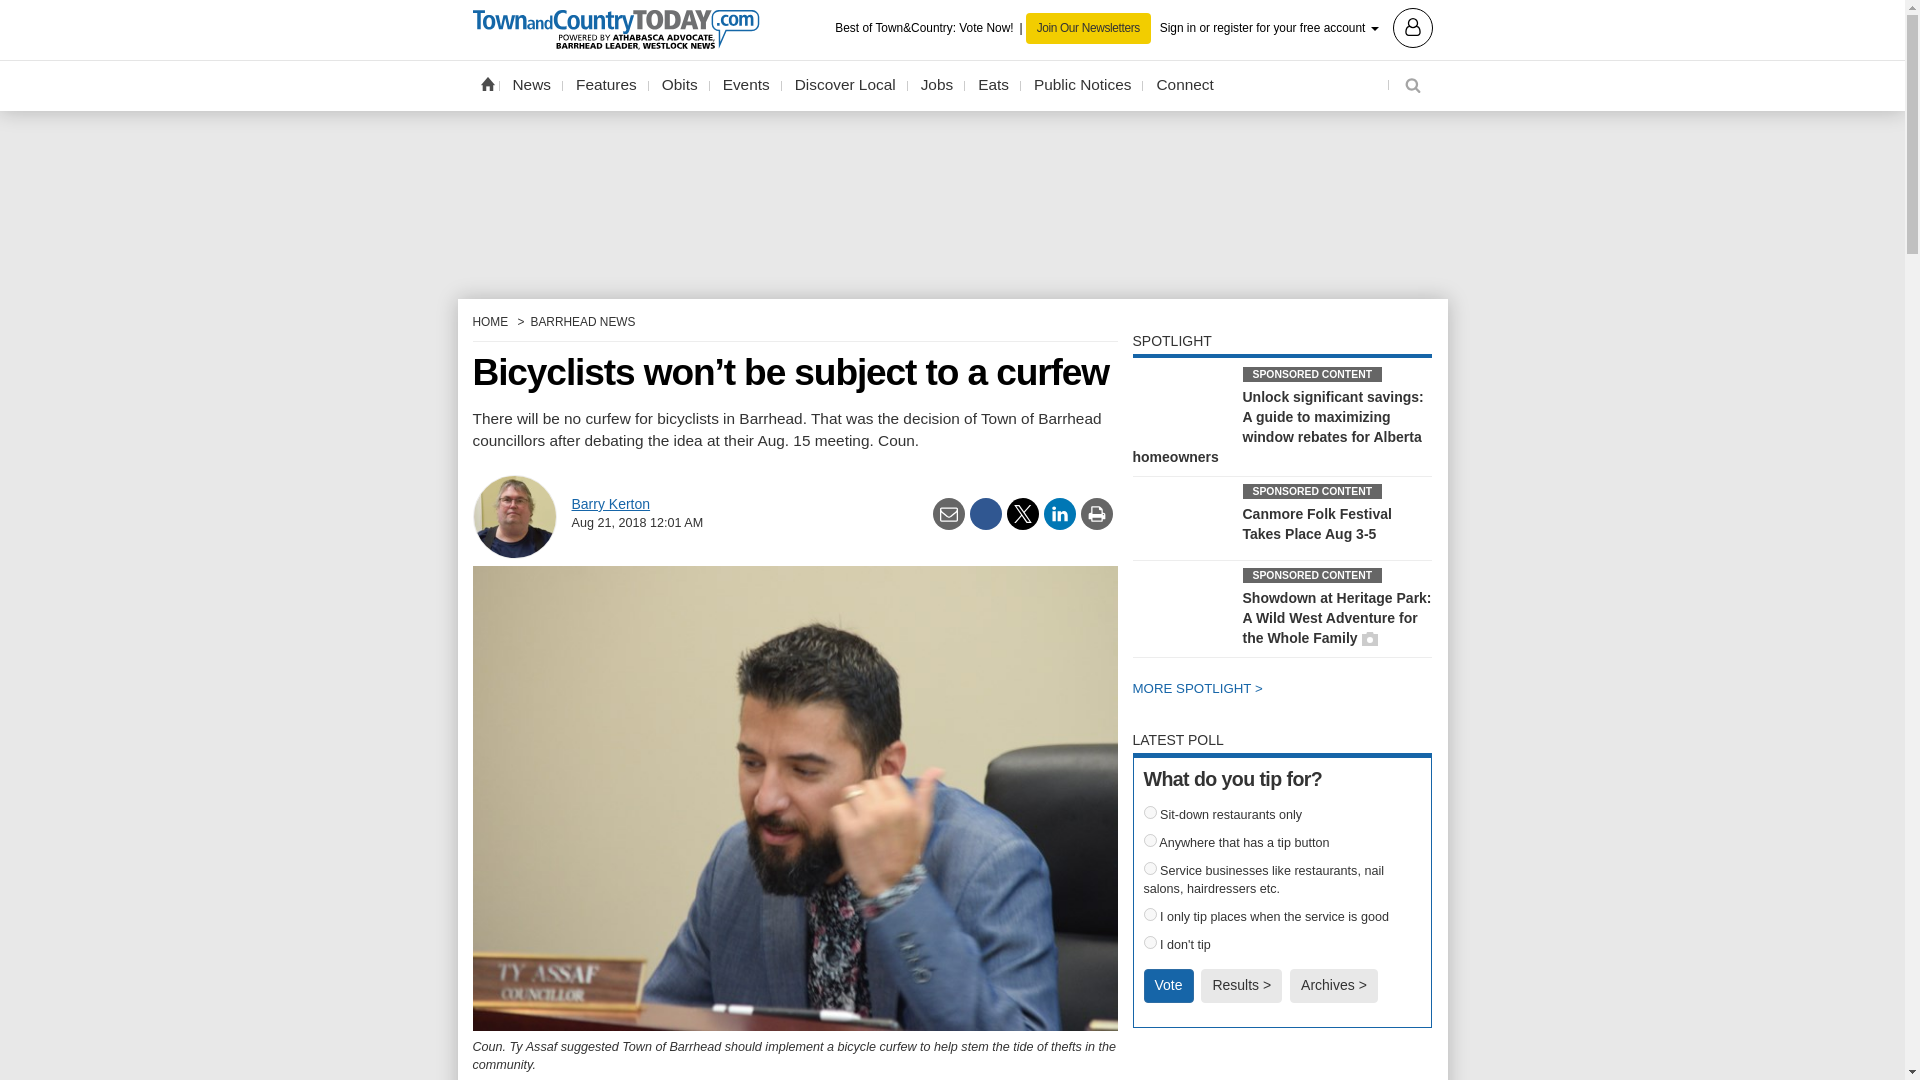  I want to click on 123290, so click(1150, 914).